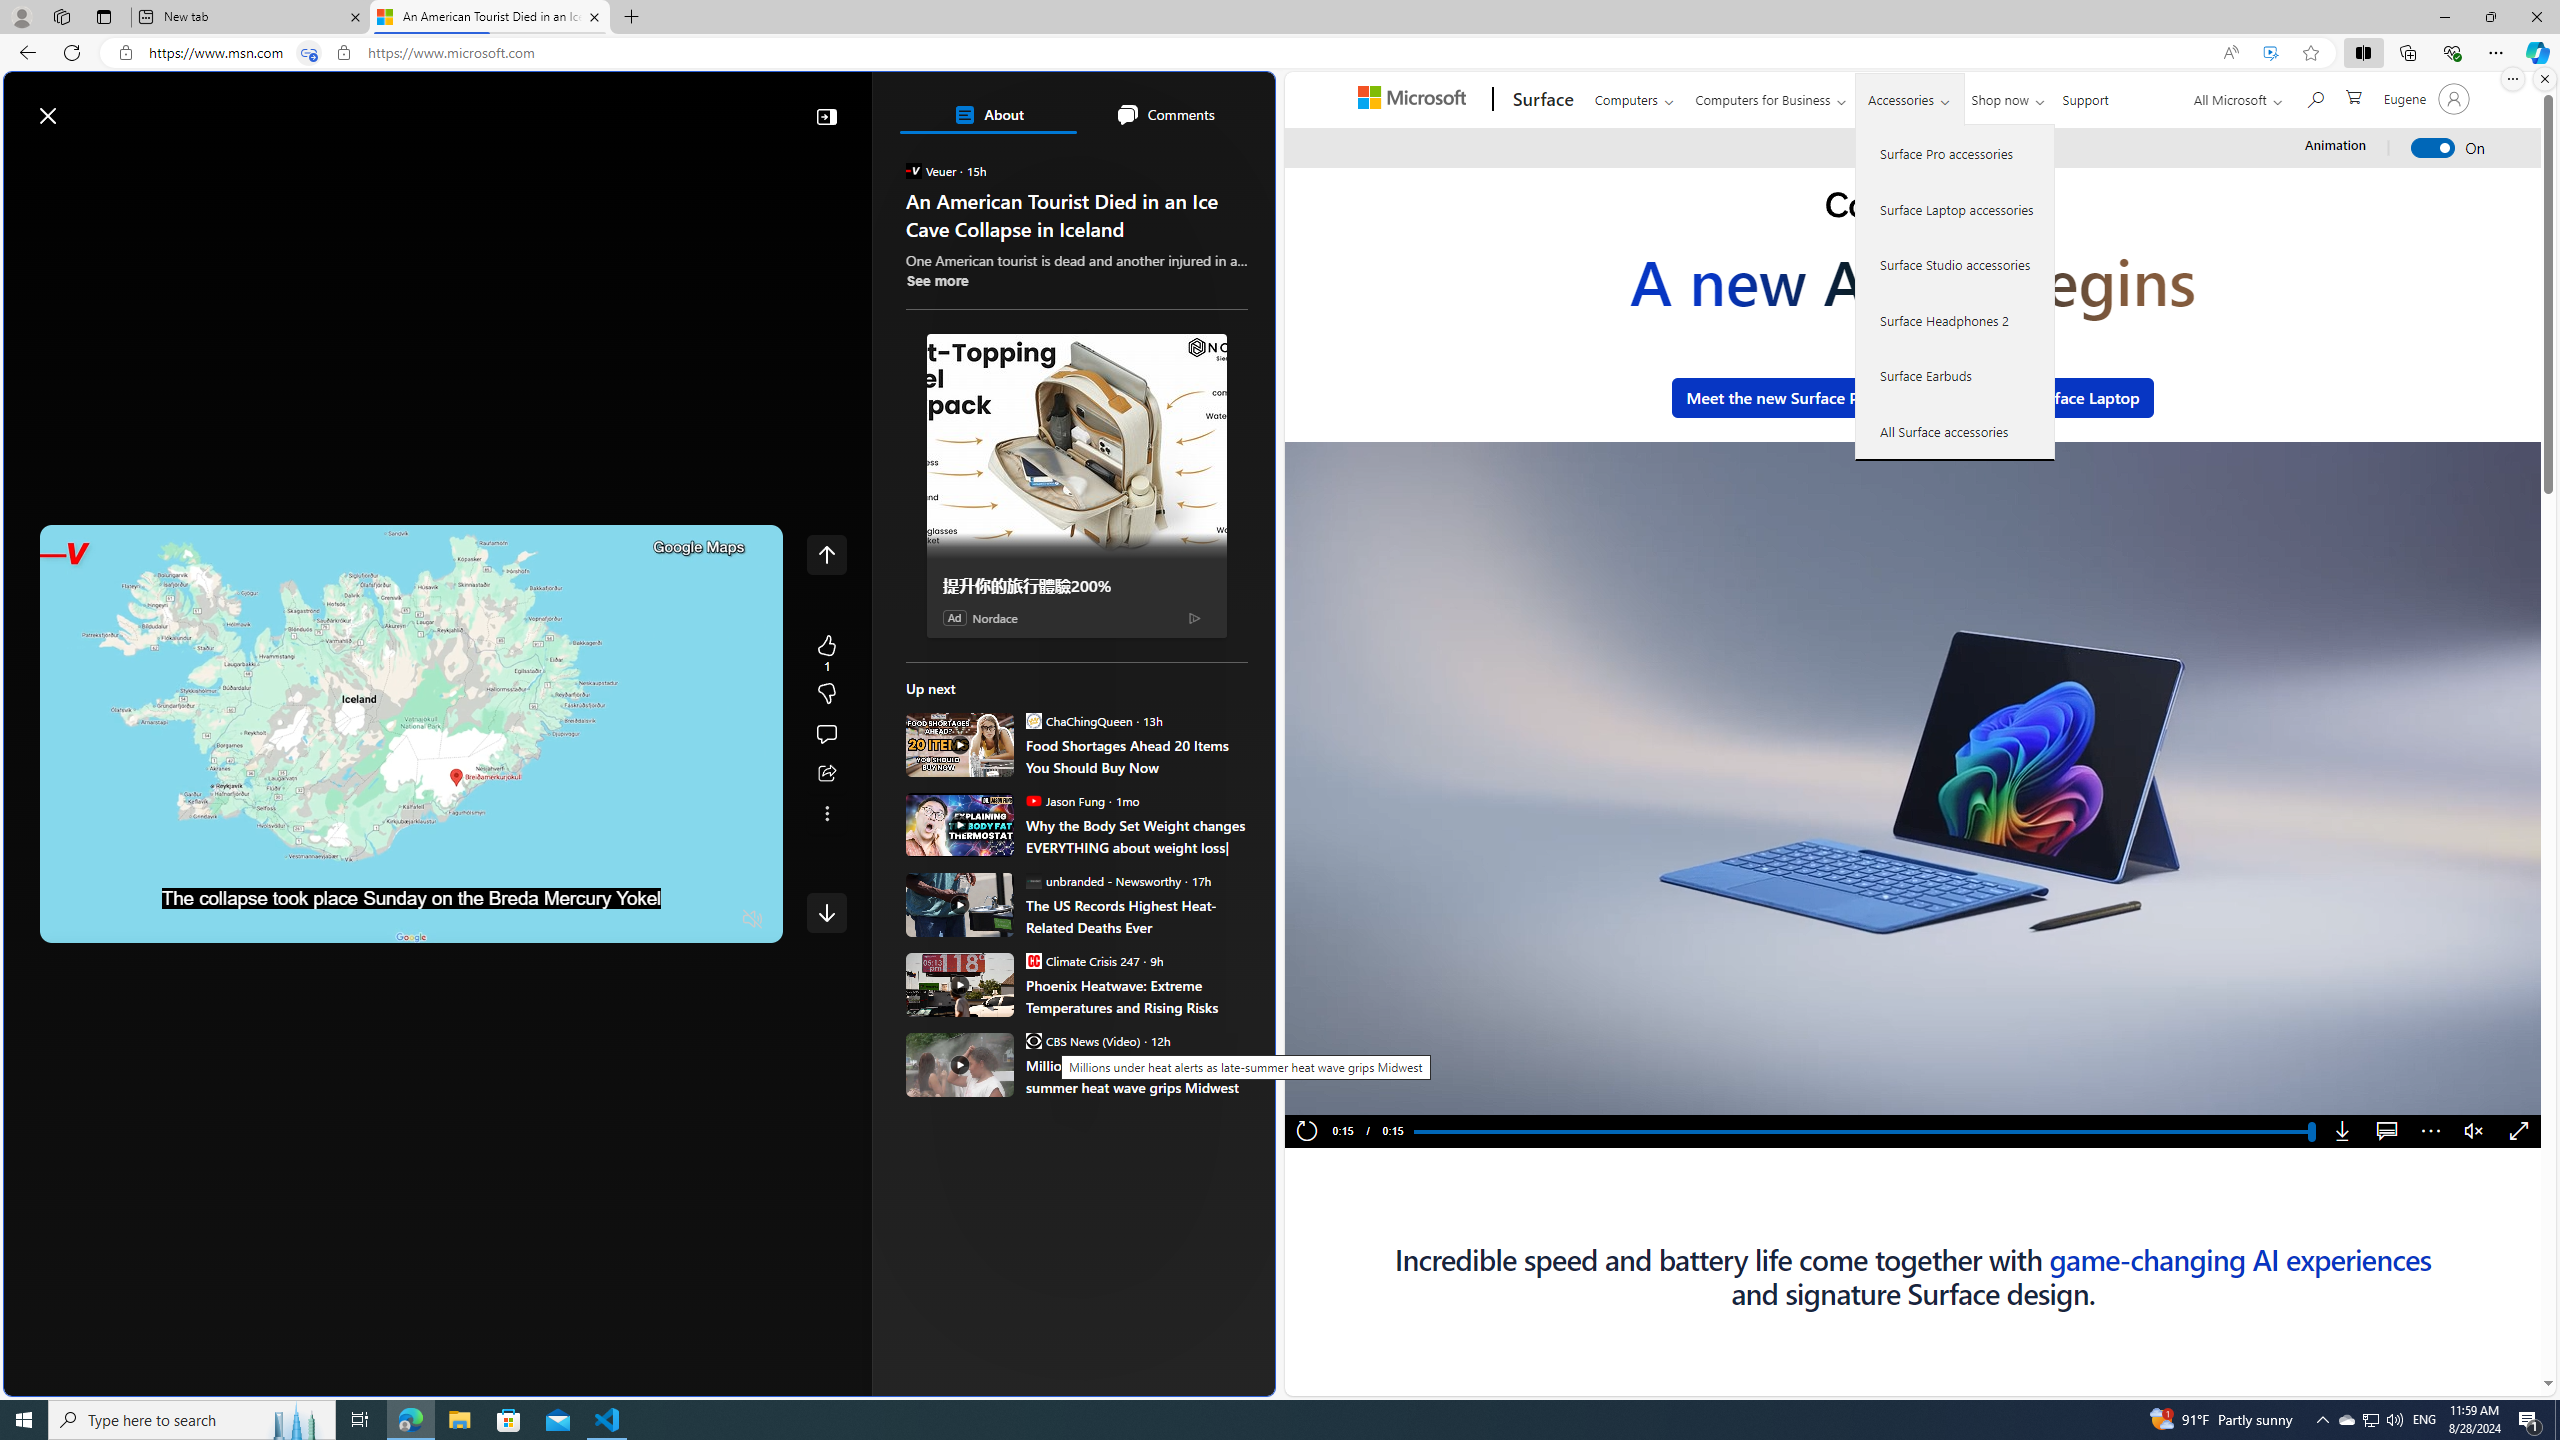 The image size is (2560, 1440). I want to click on Pause, so click(1340, 1093).